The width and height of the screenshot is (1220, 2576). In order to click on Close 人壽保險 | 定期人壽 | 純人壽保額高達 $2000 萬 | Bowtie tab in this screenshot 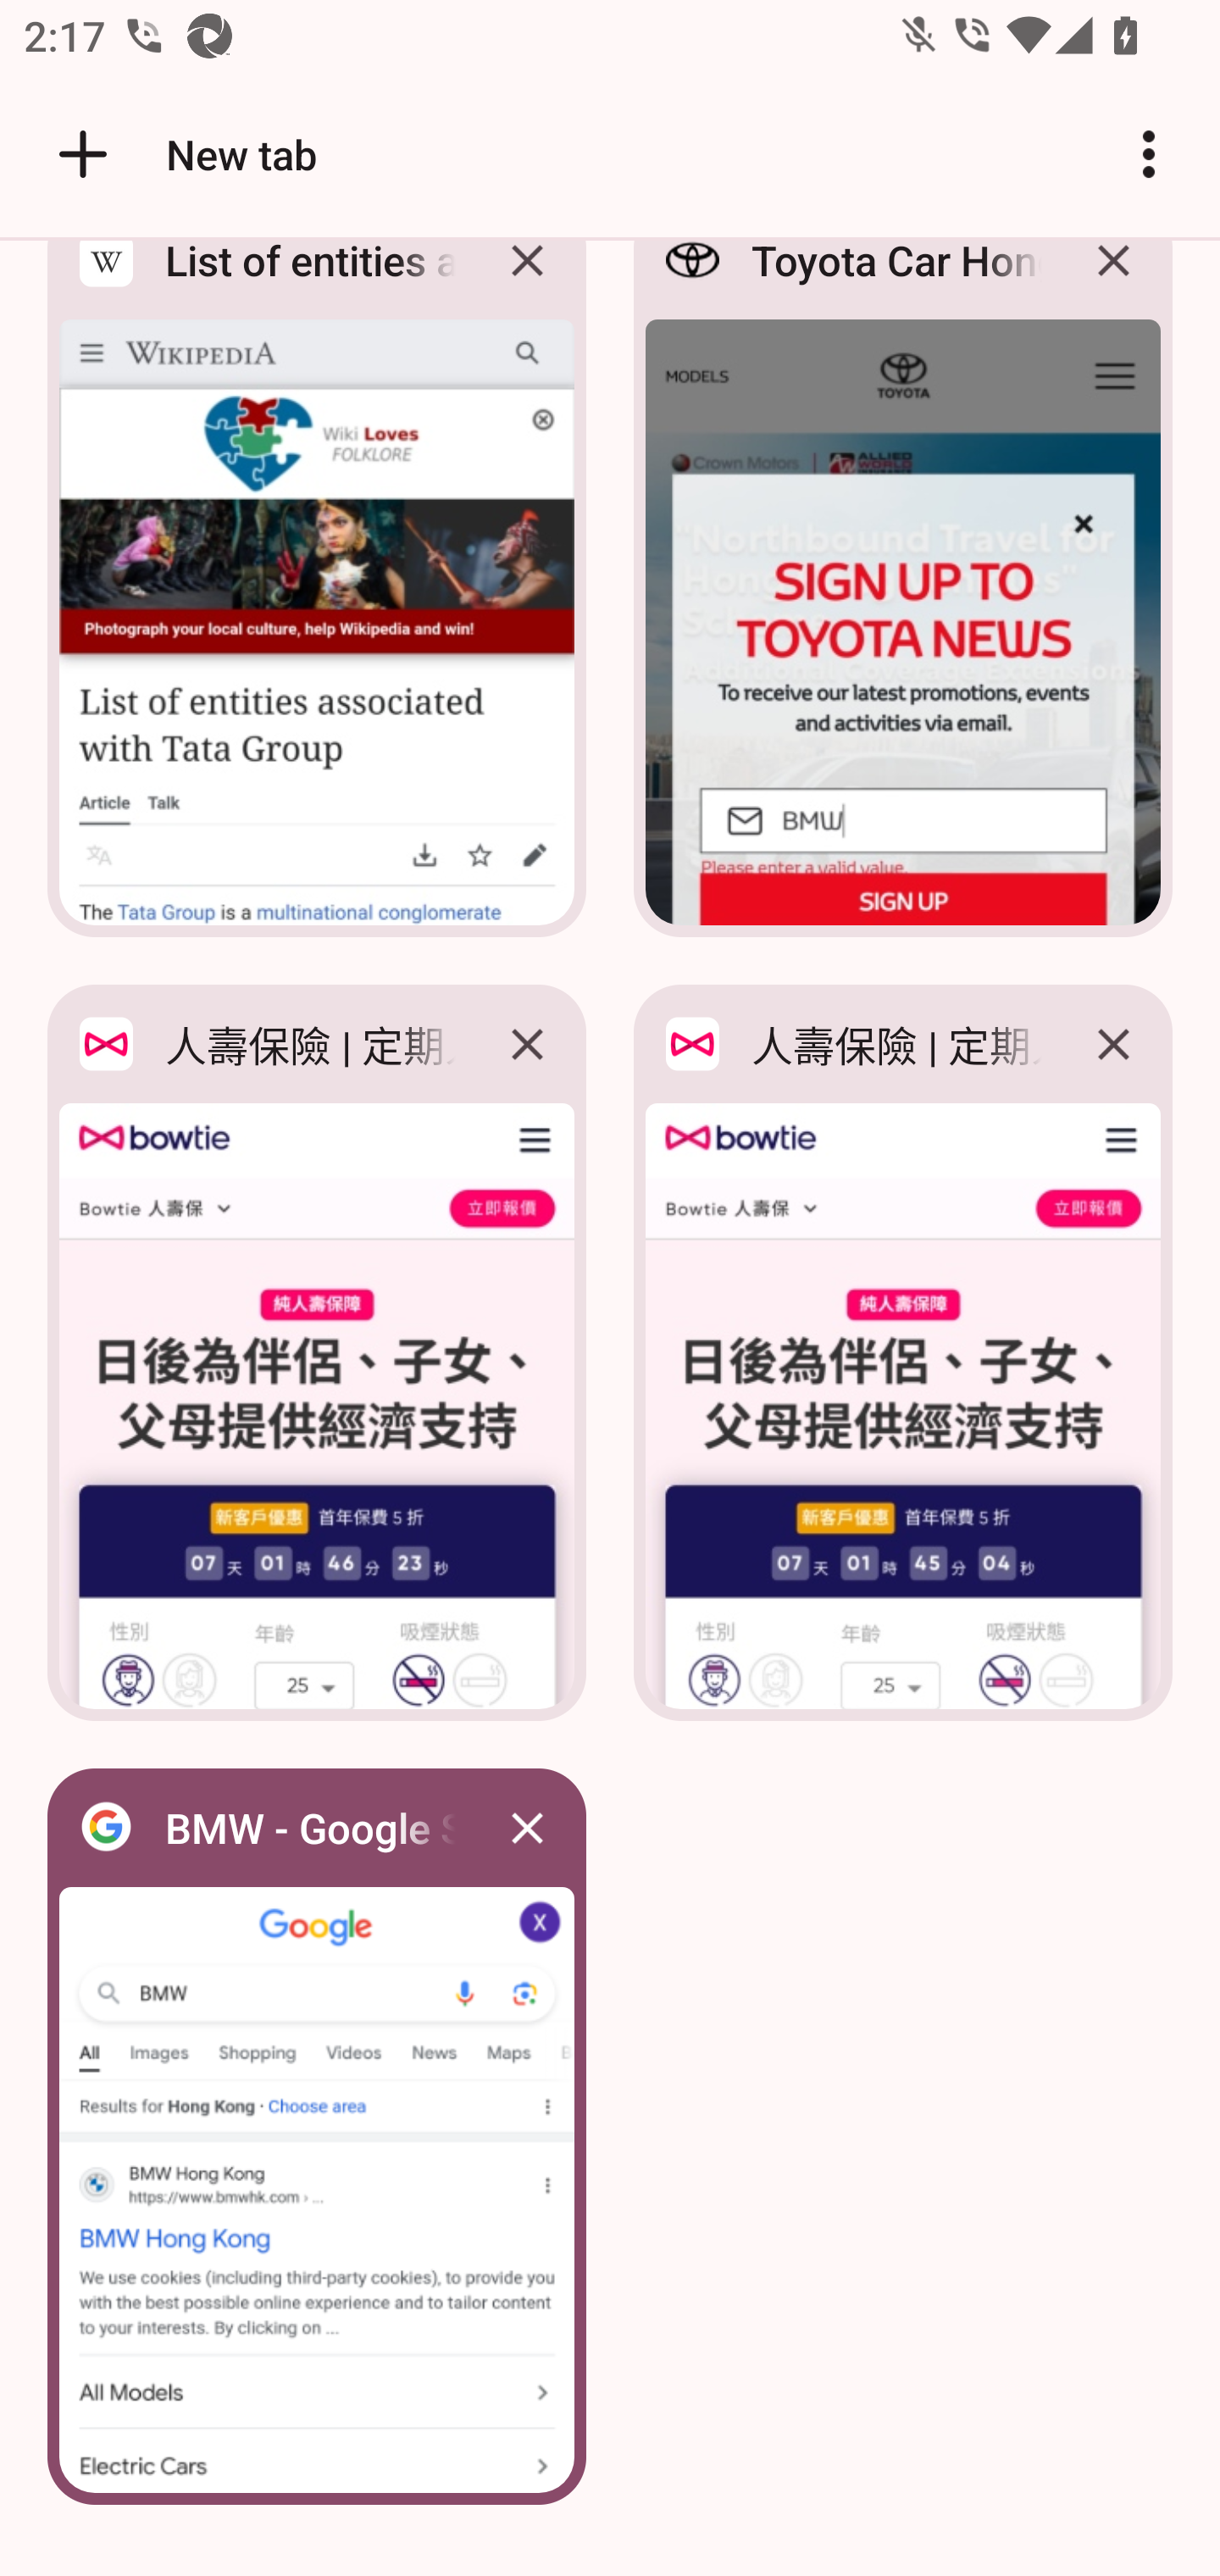, I will do `click(527, 1044)`.